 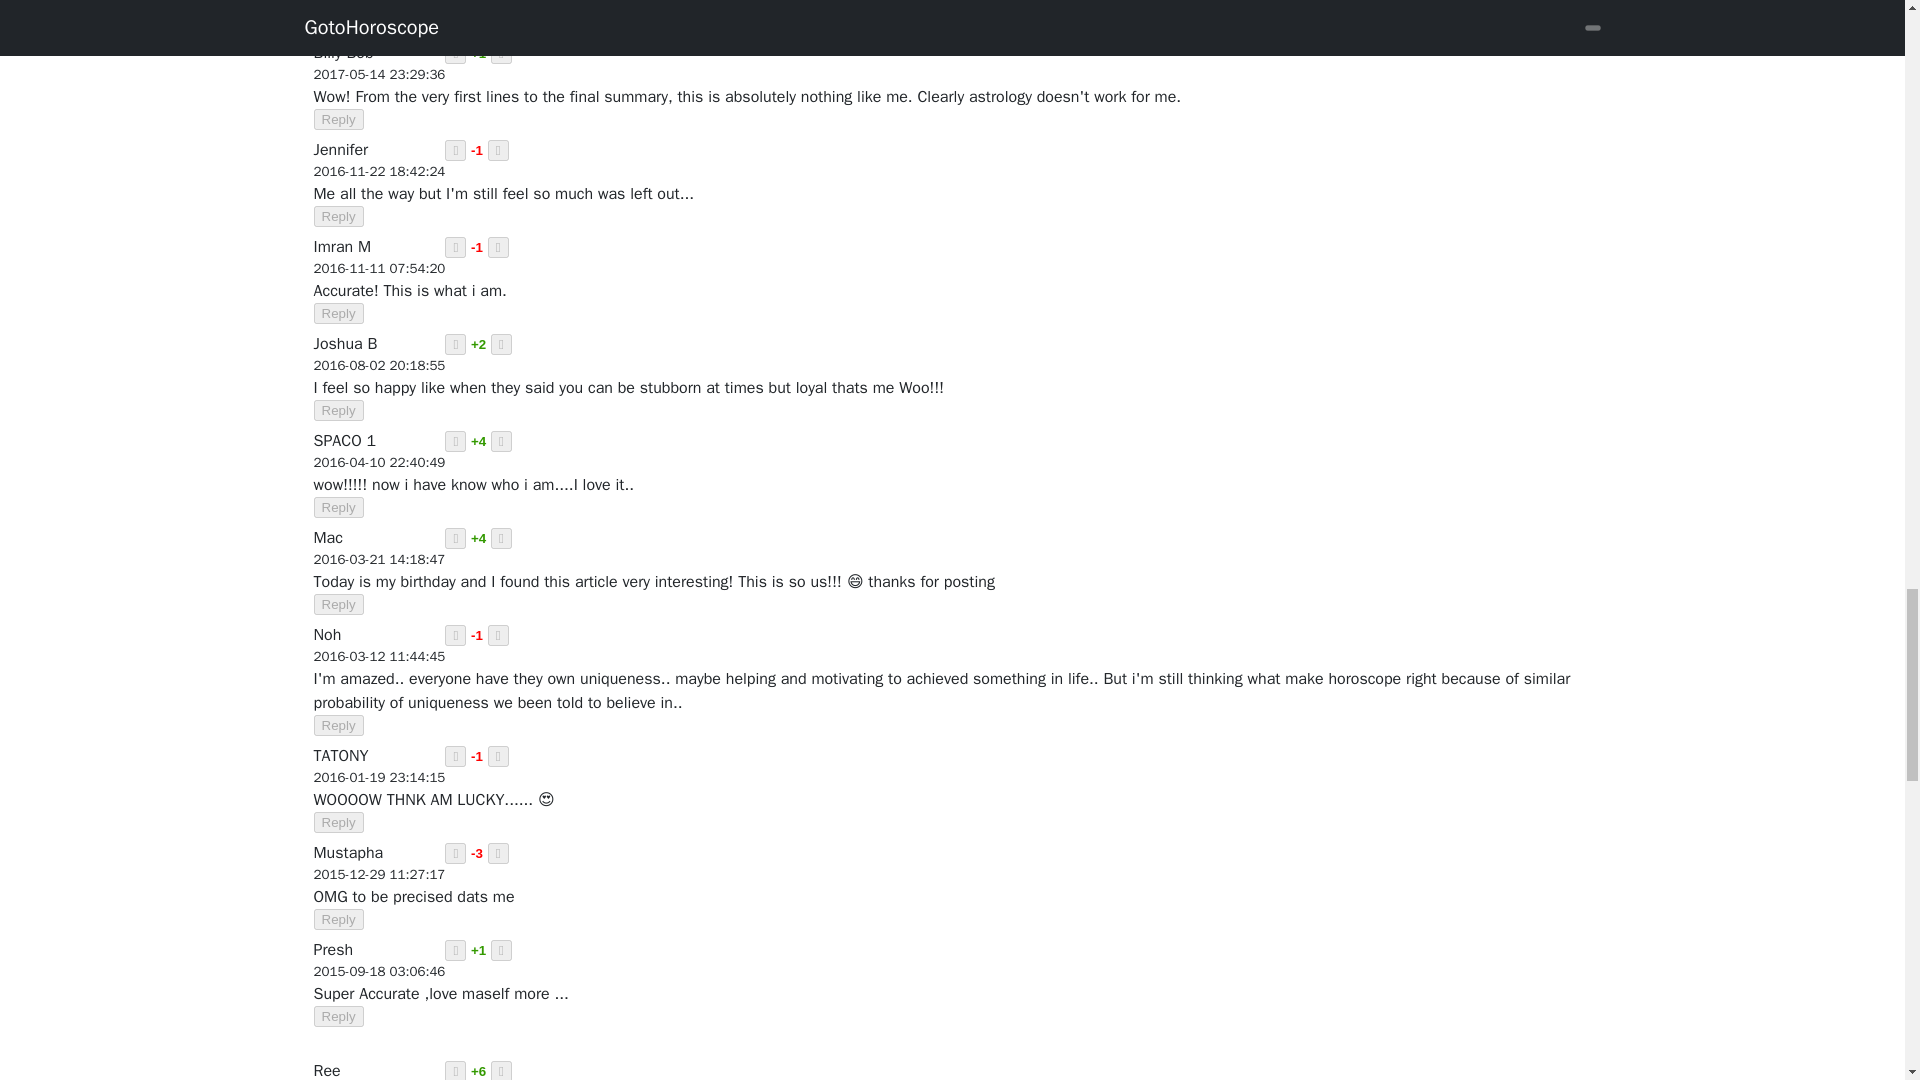 I want to click on Reply, so click(x=339, y=314).